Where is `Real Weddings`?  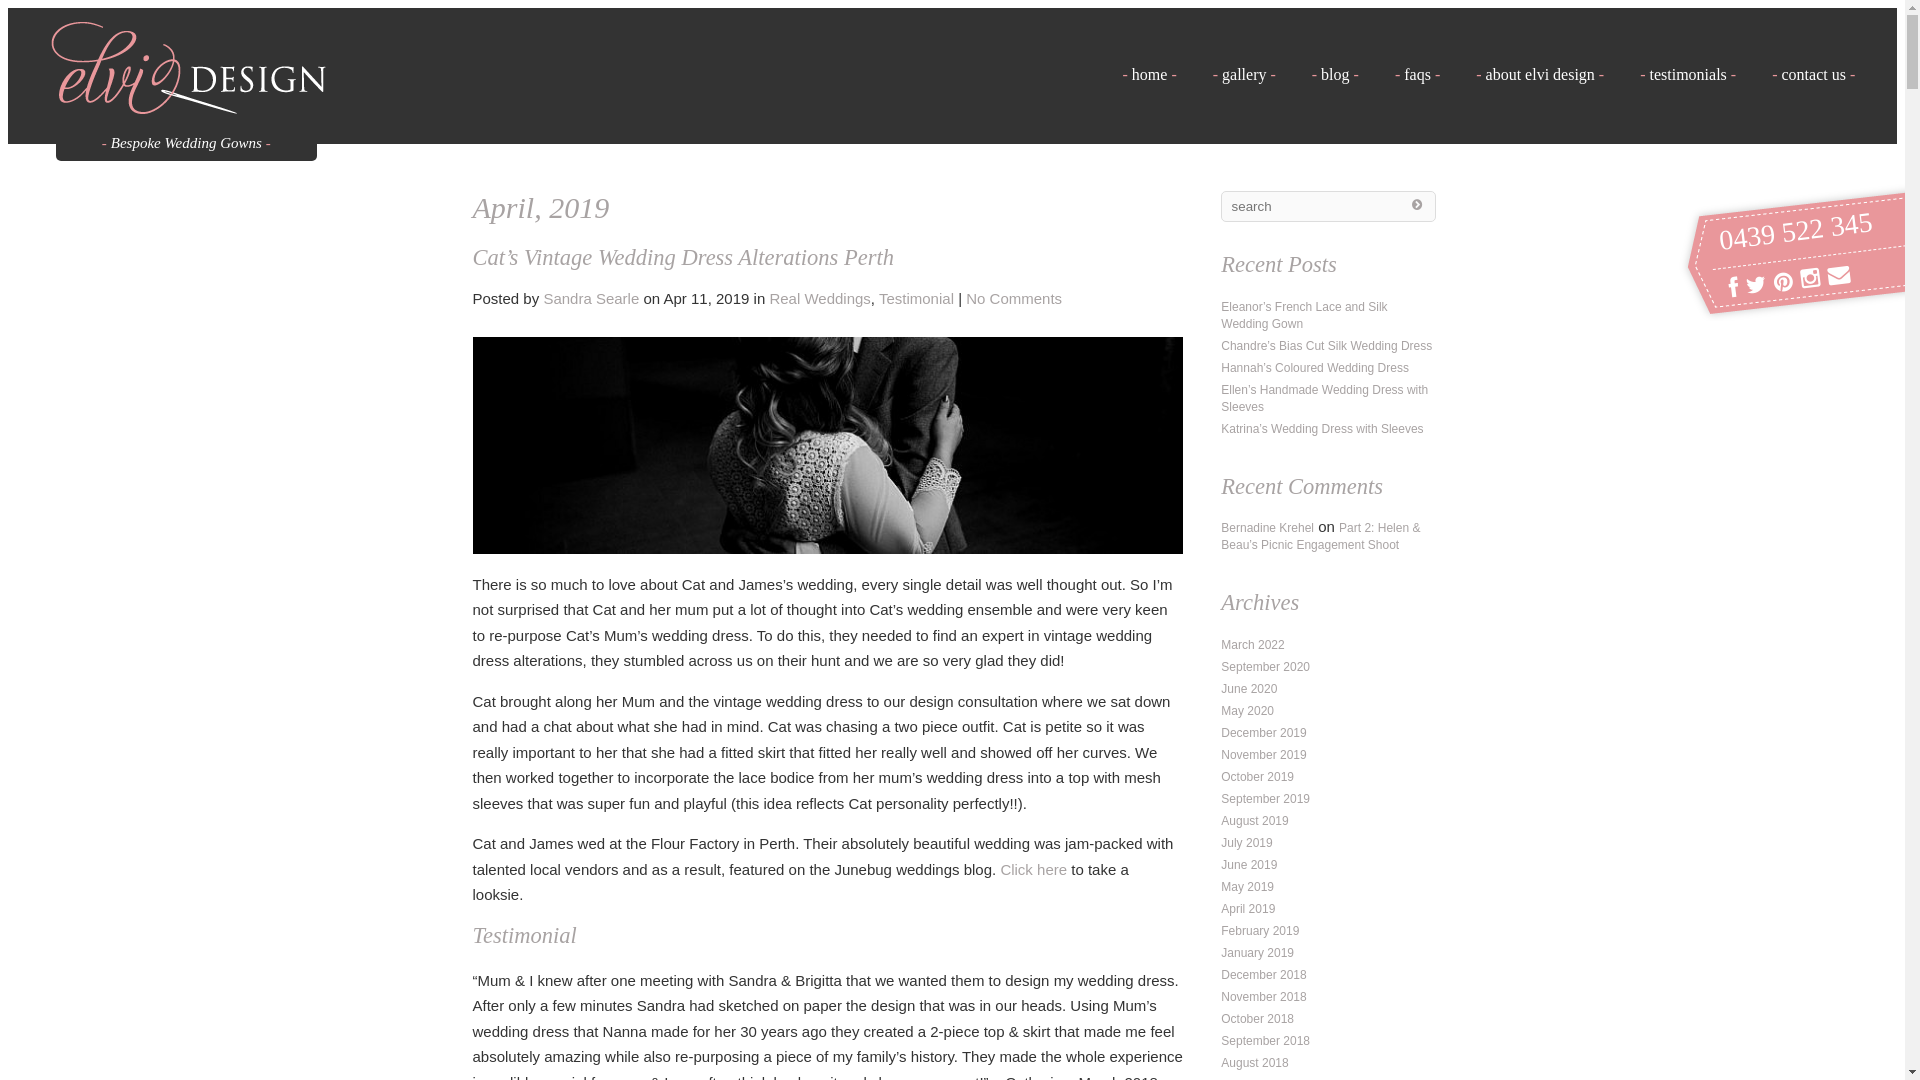 Real Weddings is located at coordinates (820, 298).